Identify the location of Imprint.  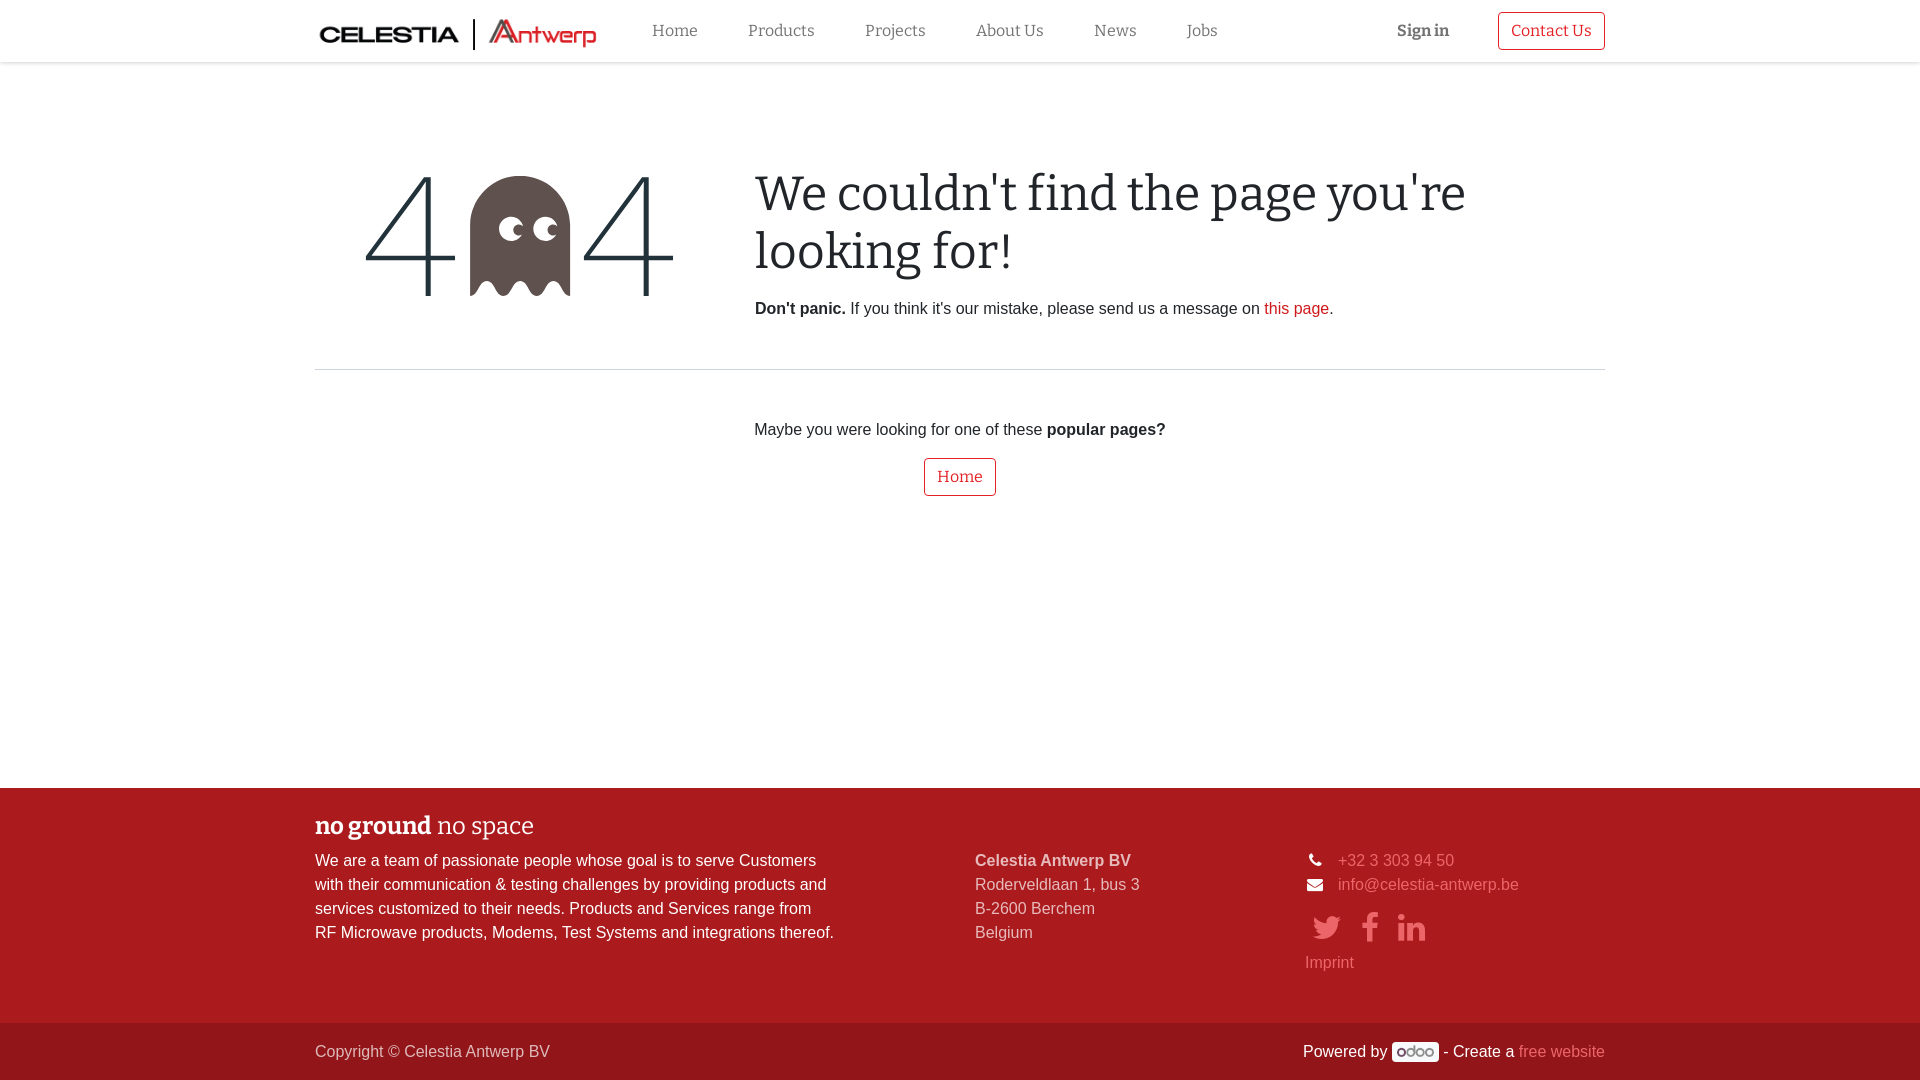
(1330, 962).